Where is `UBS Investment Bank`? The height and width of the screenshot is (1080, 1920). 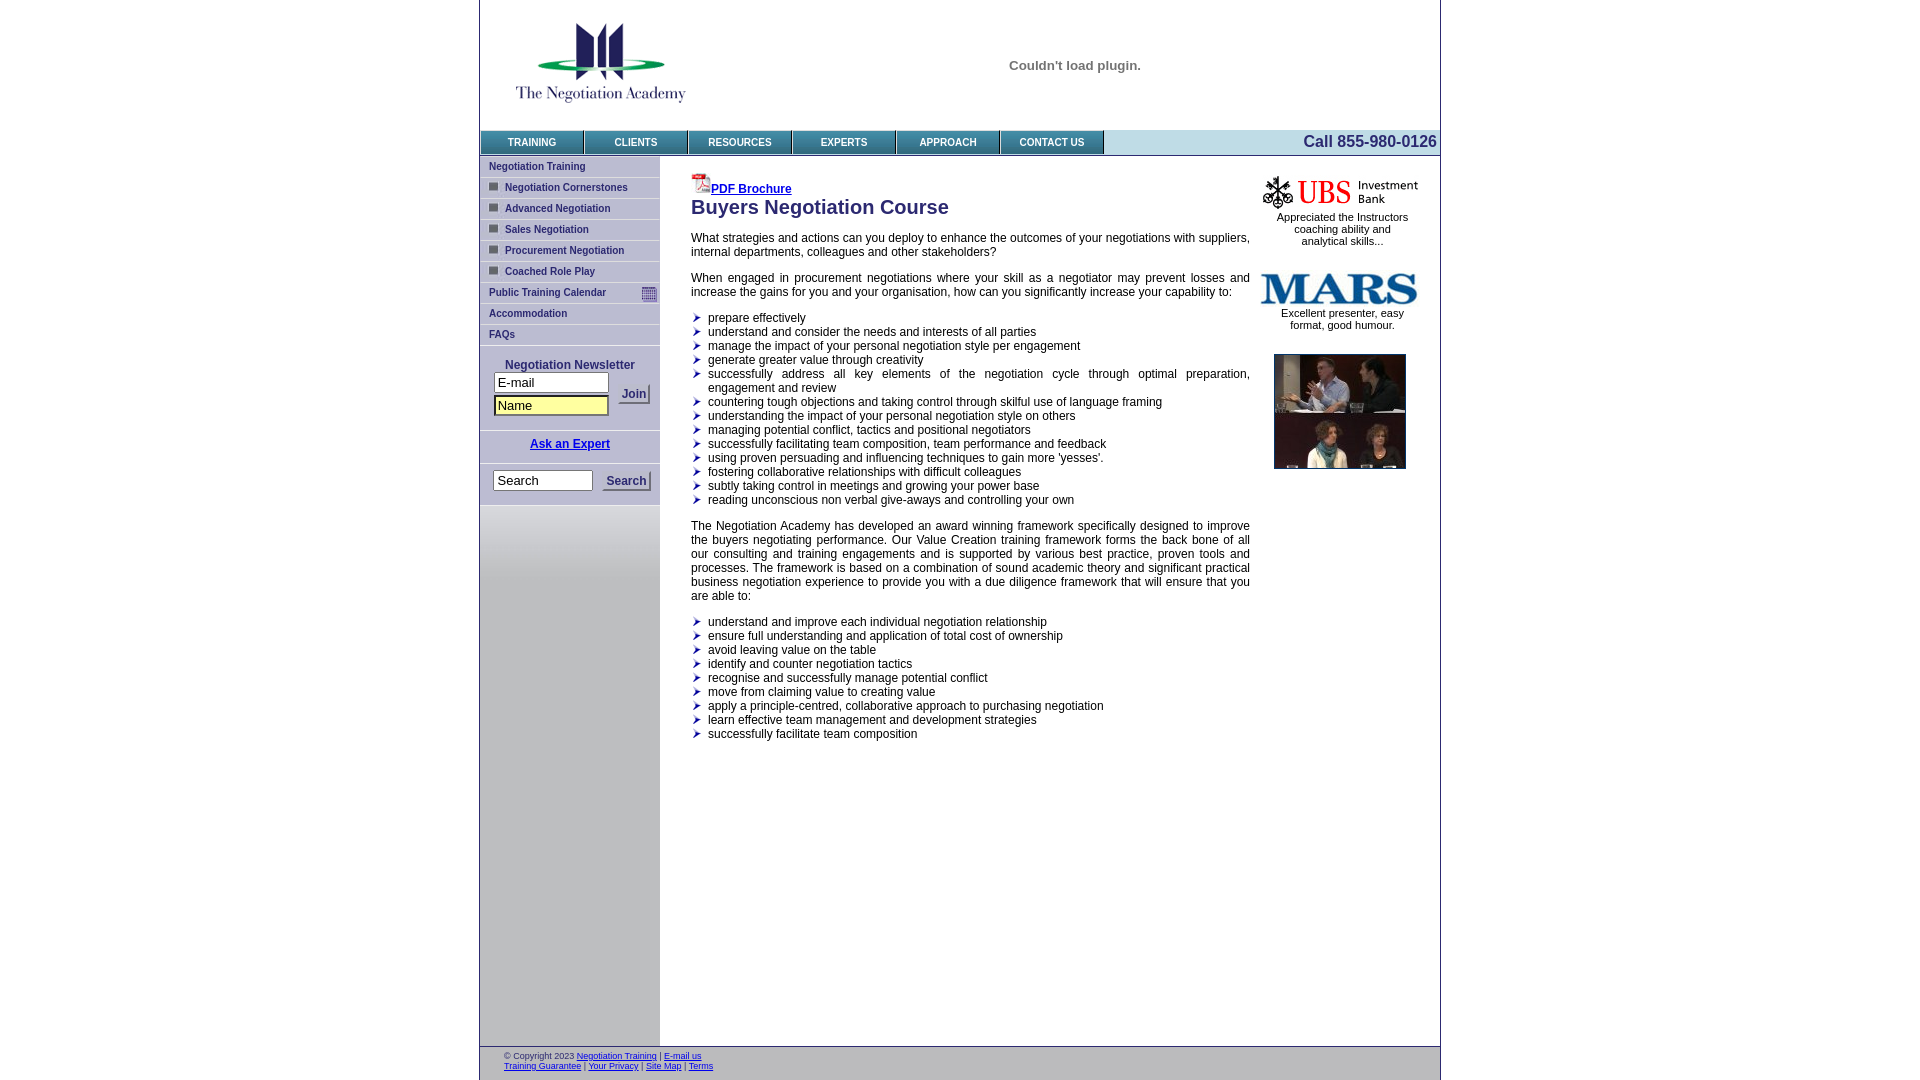 UBS Investment Bank is located at coordinates (1340, 207).